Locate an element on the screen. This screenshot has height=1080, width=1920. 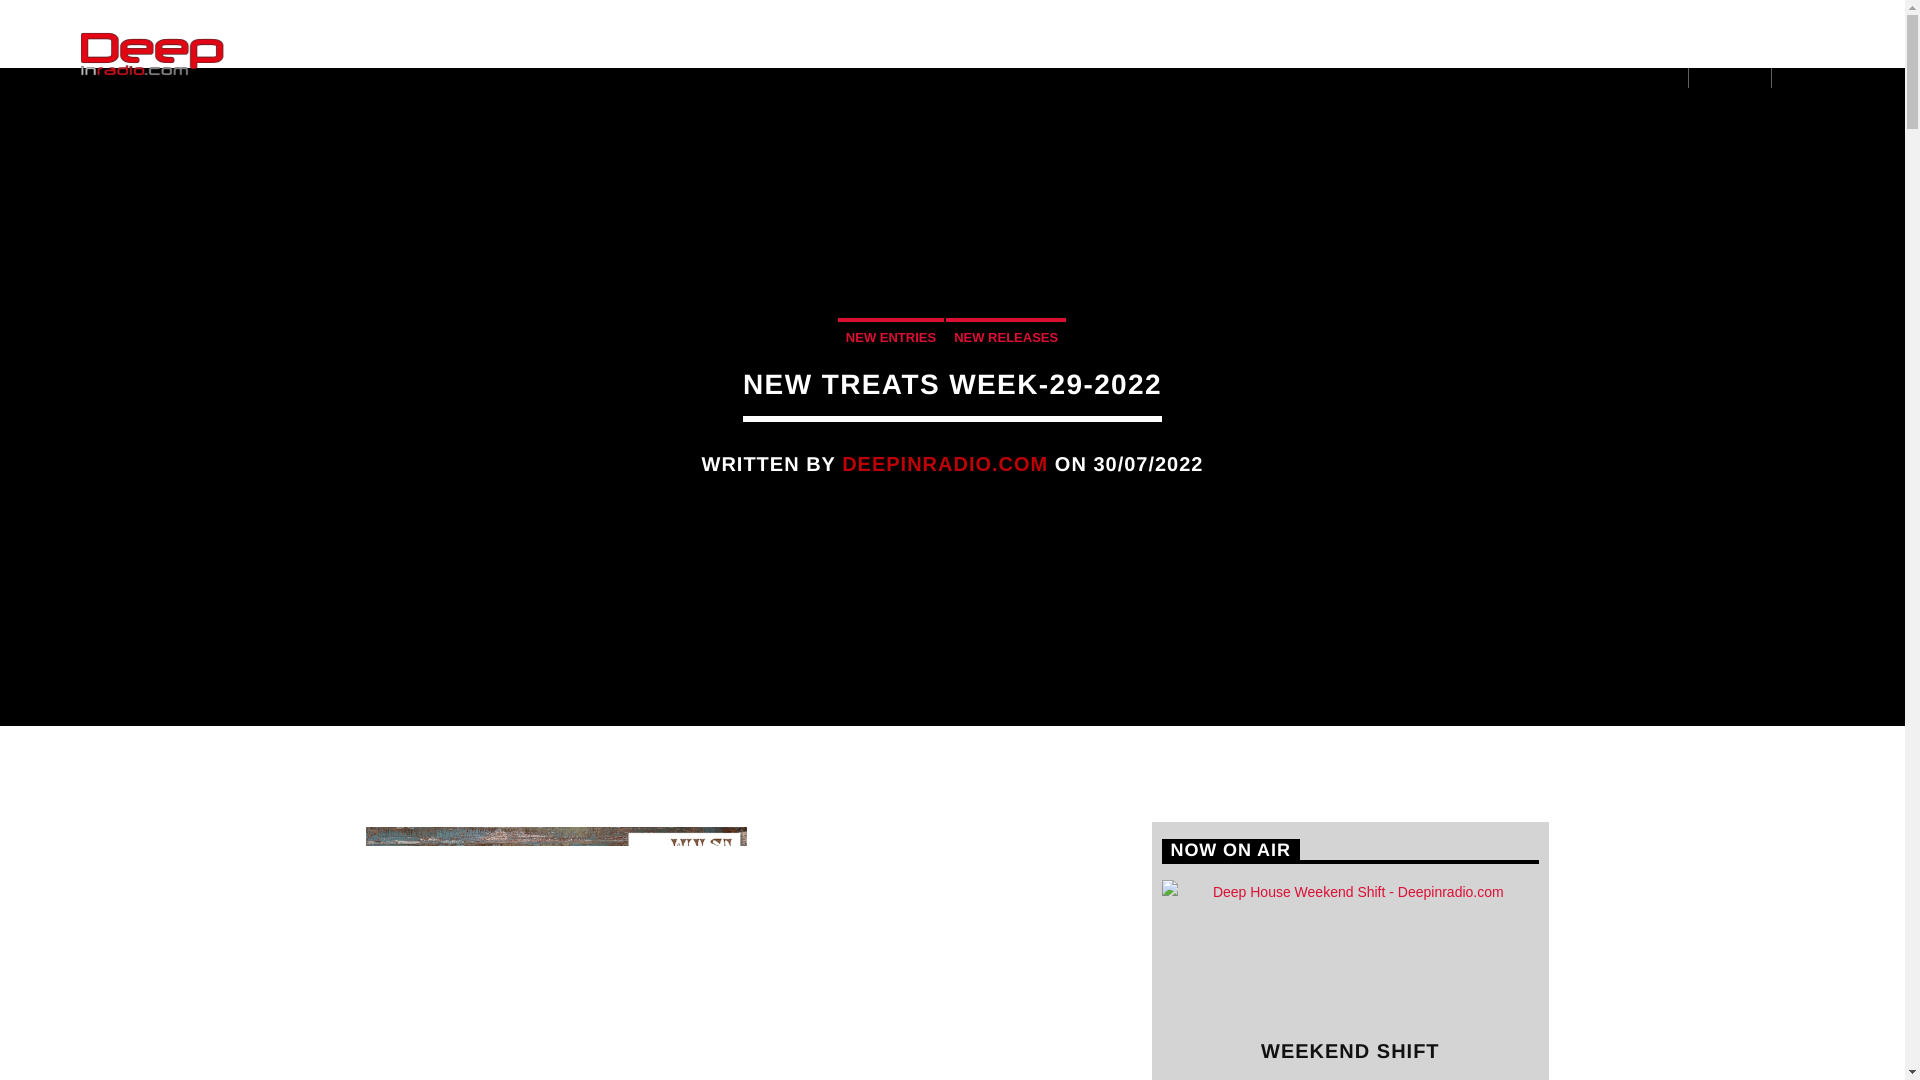
Home is located at coordinates (312, 54).